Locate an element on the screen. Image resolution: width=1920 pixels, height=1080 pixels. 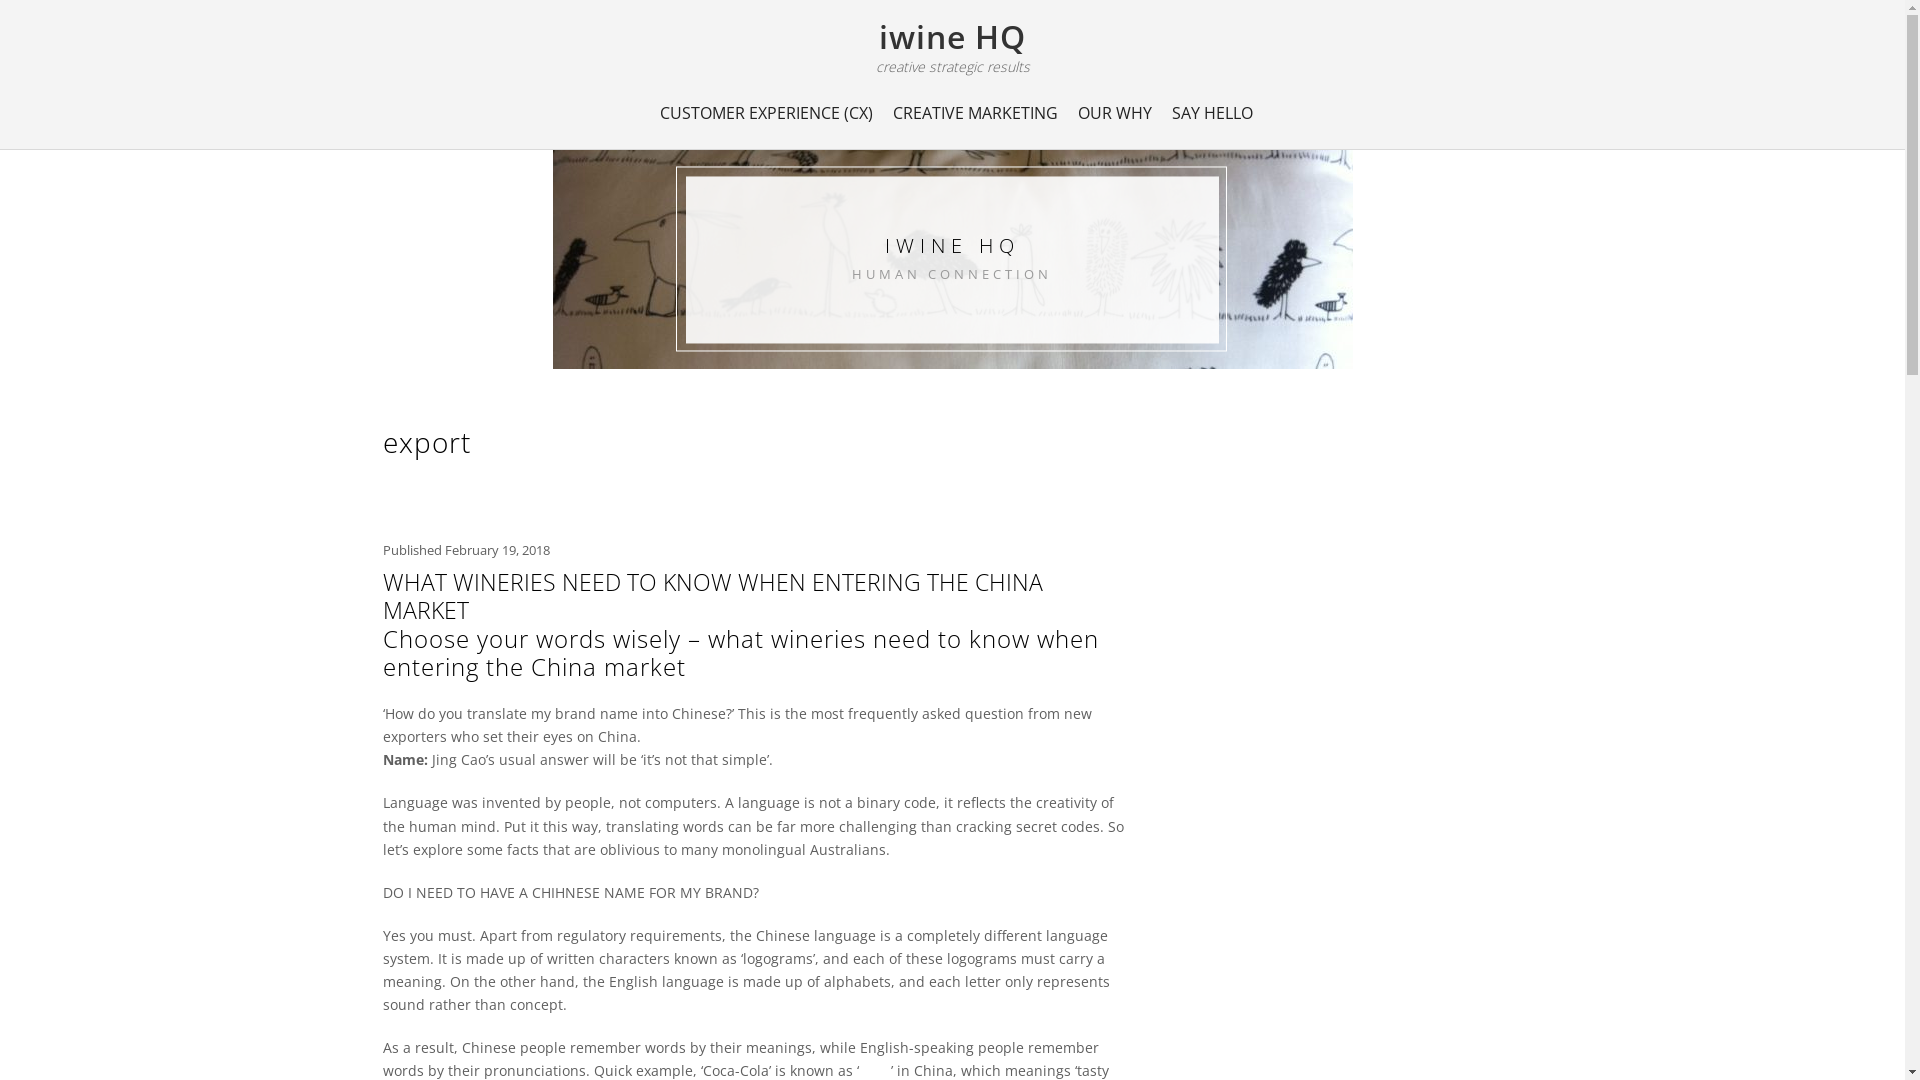
CREATIVE MARKETING is located at coordinates (976, 113).